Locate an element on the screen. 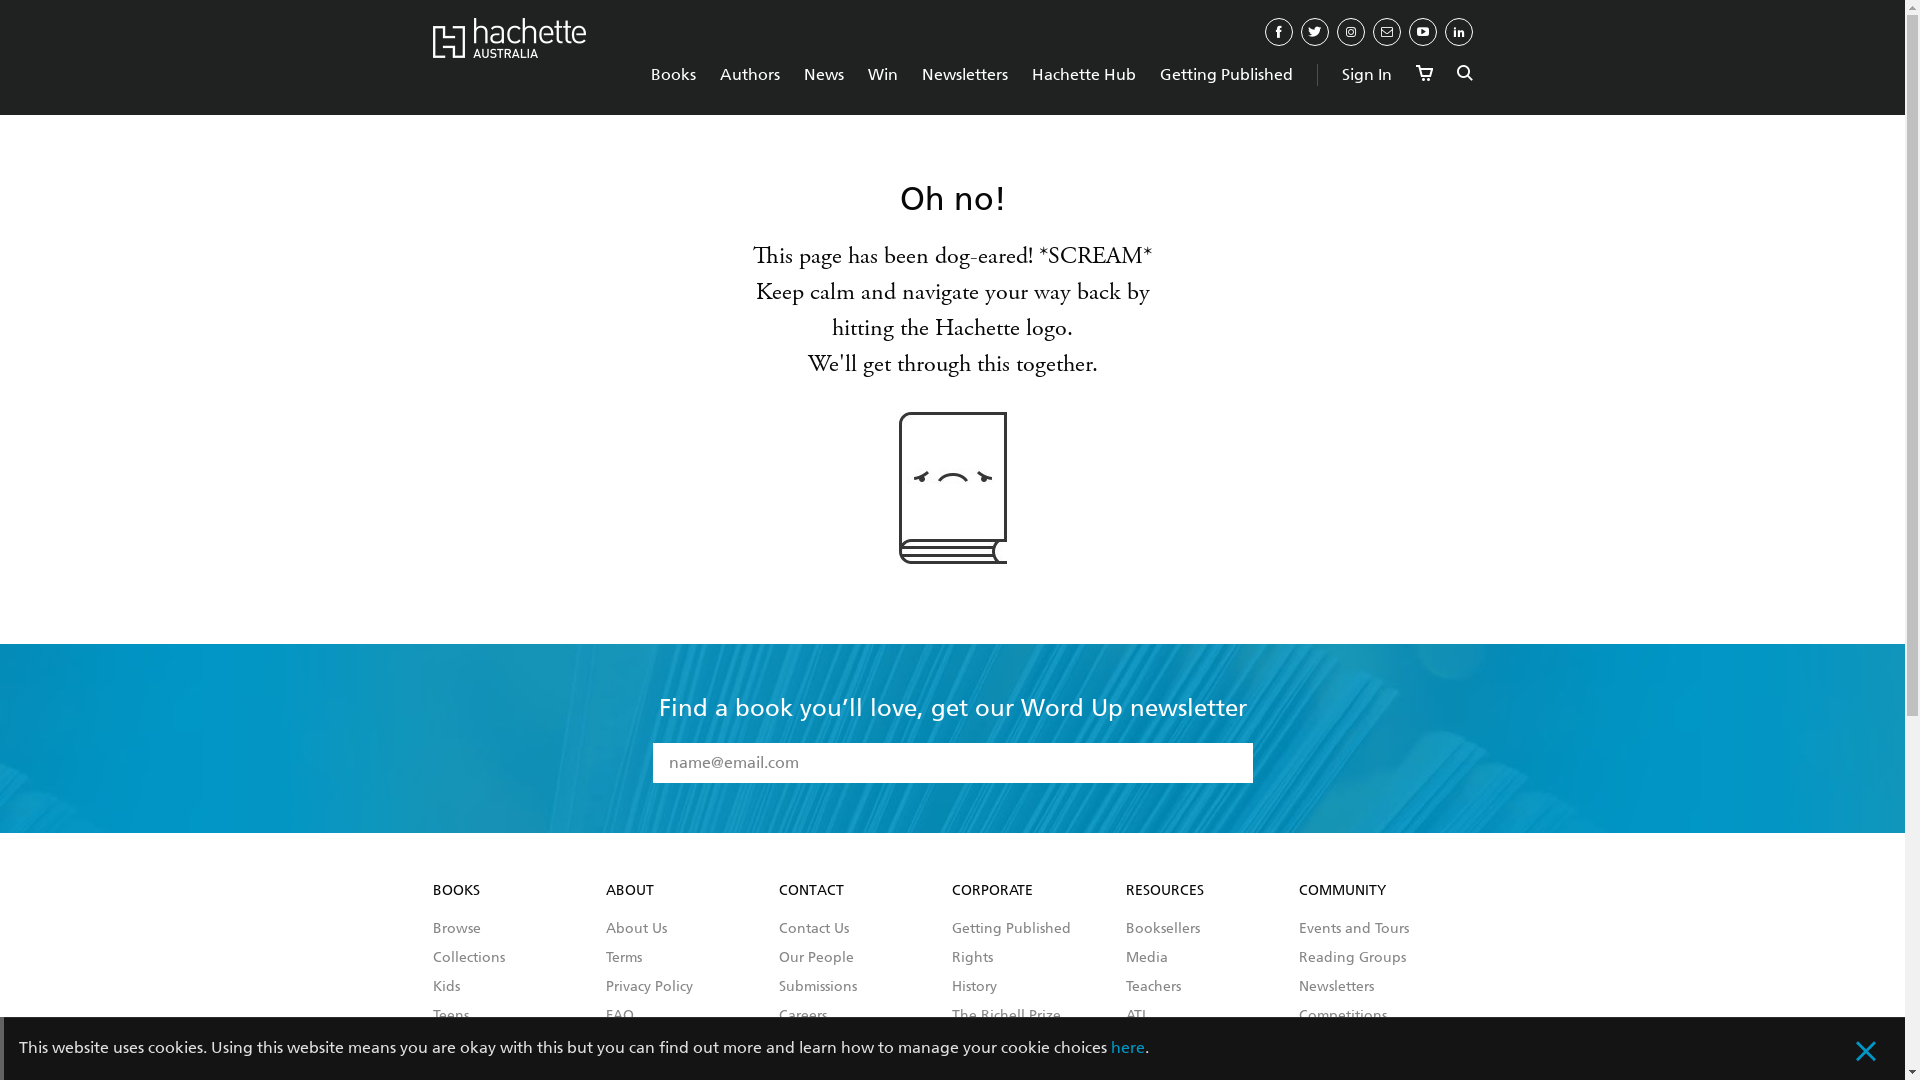 The width and height of the screenshot is (1920, 1080). Newsletters is located at coordinates (965, 74).